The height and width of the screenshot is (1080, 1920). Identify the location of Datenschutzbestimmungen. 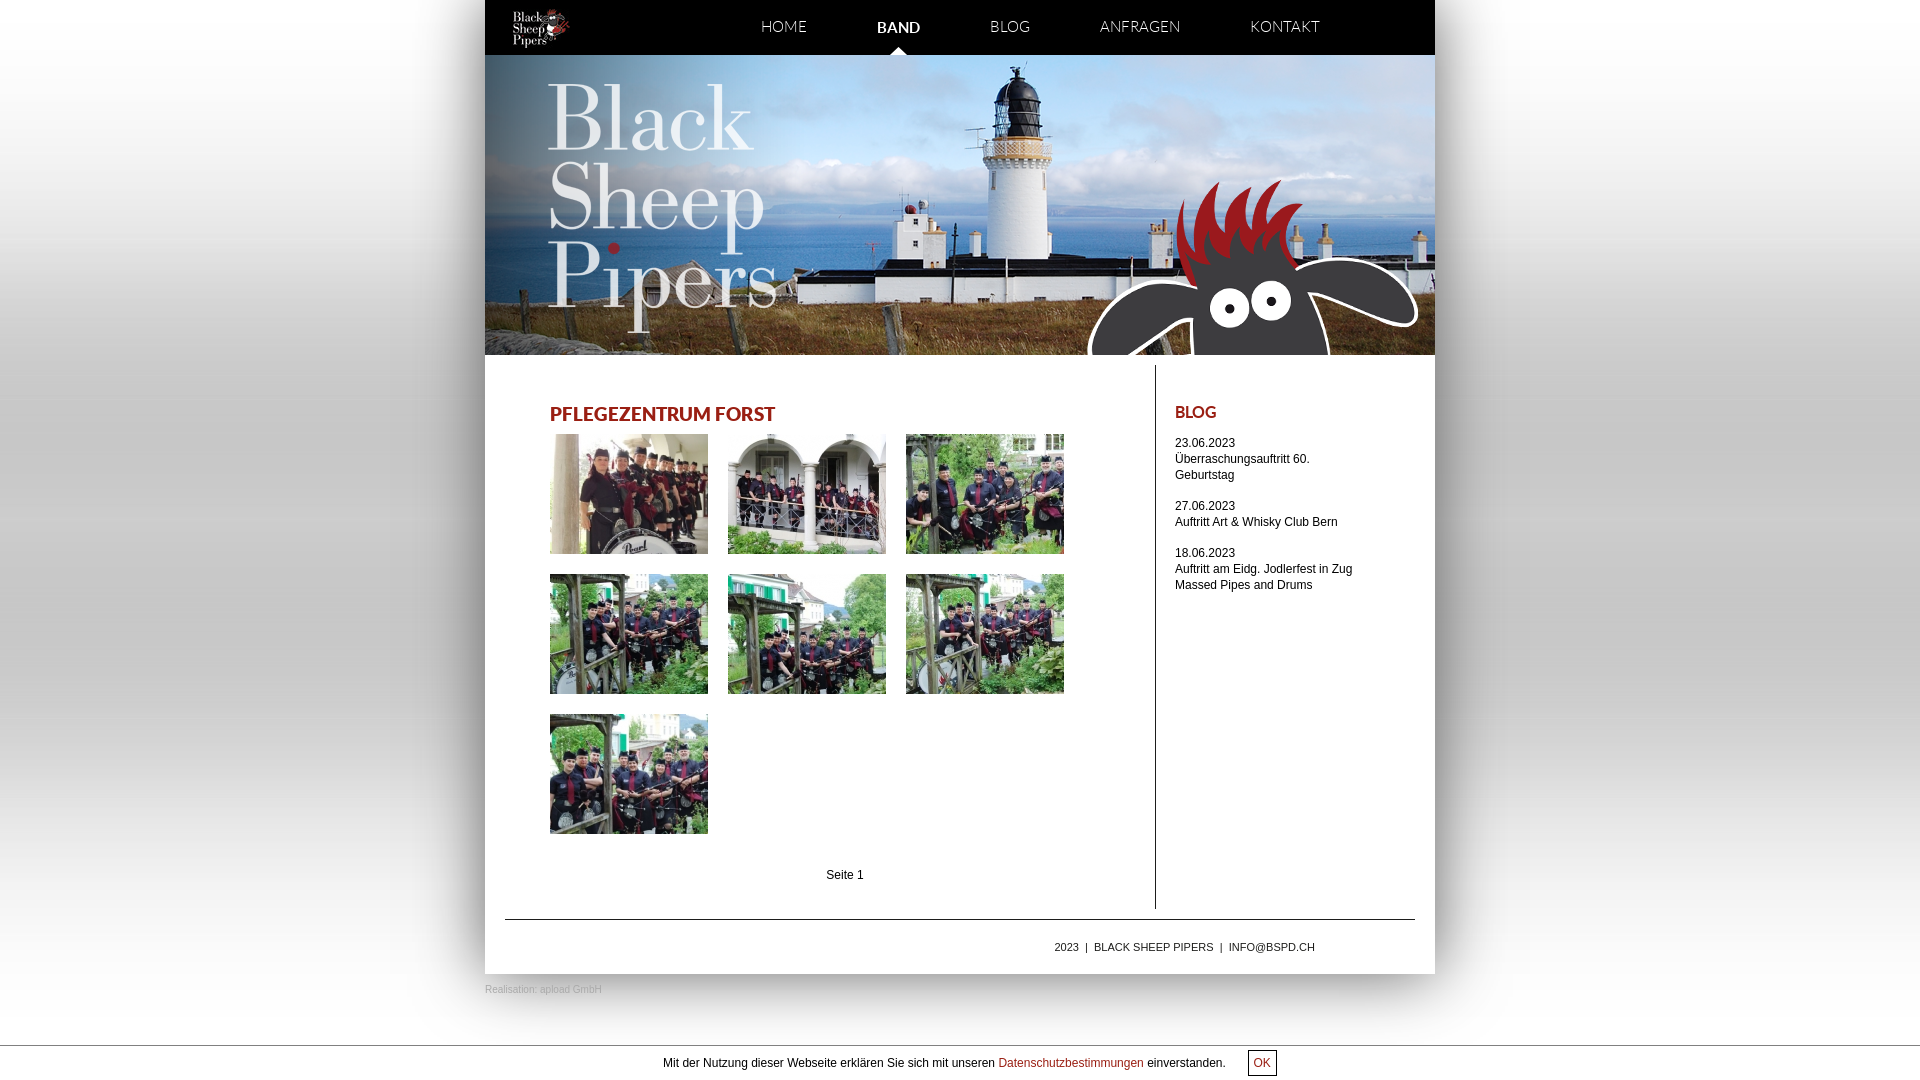
(1070, 1063).